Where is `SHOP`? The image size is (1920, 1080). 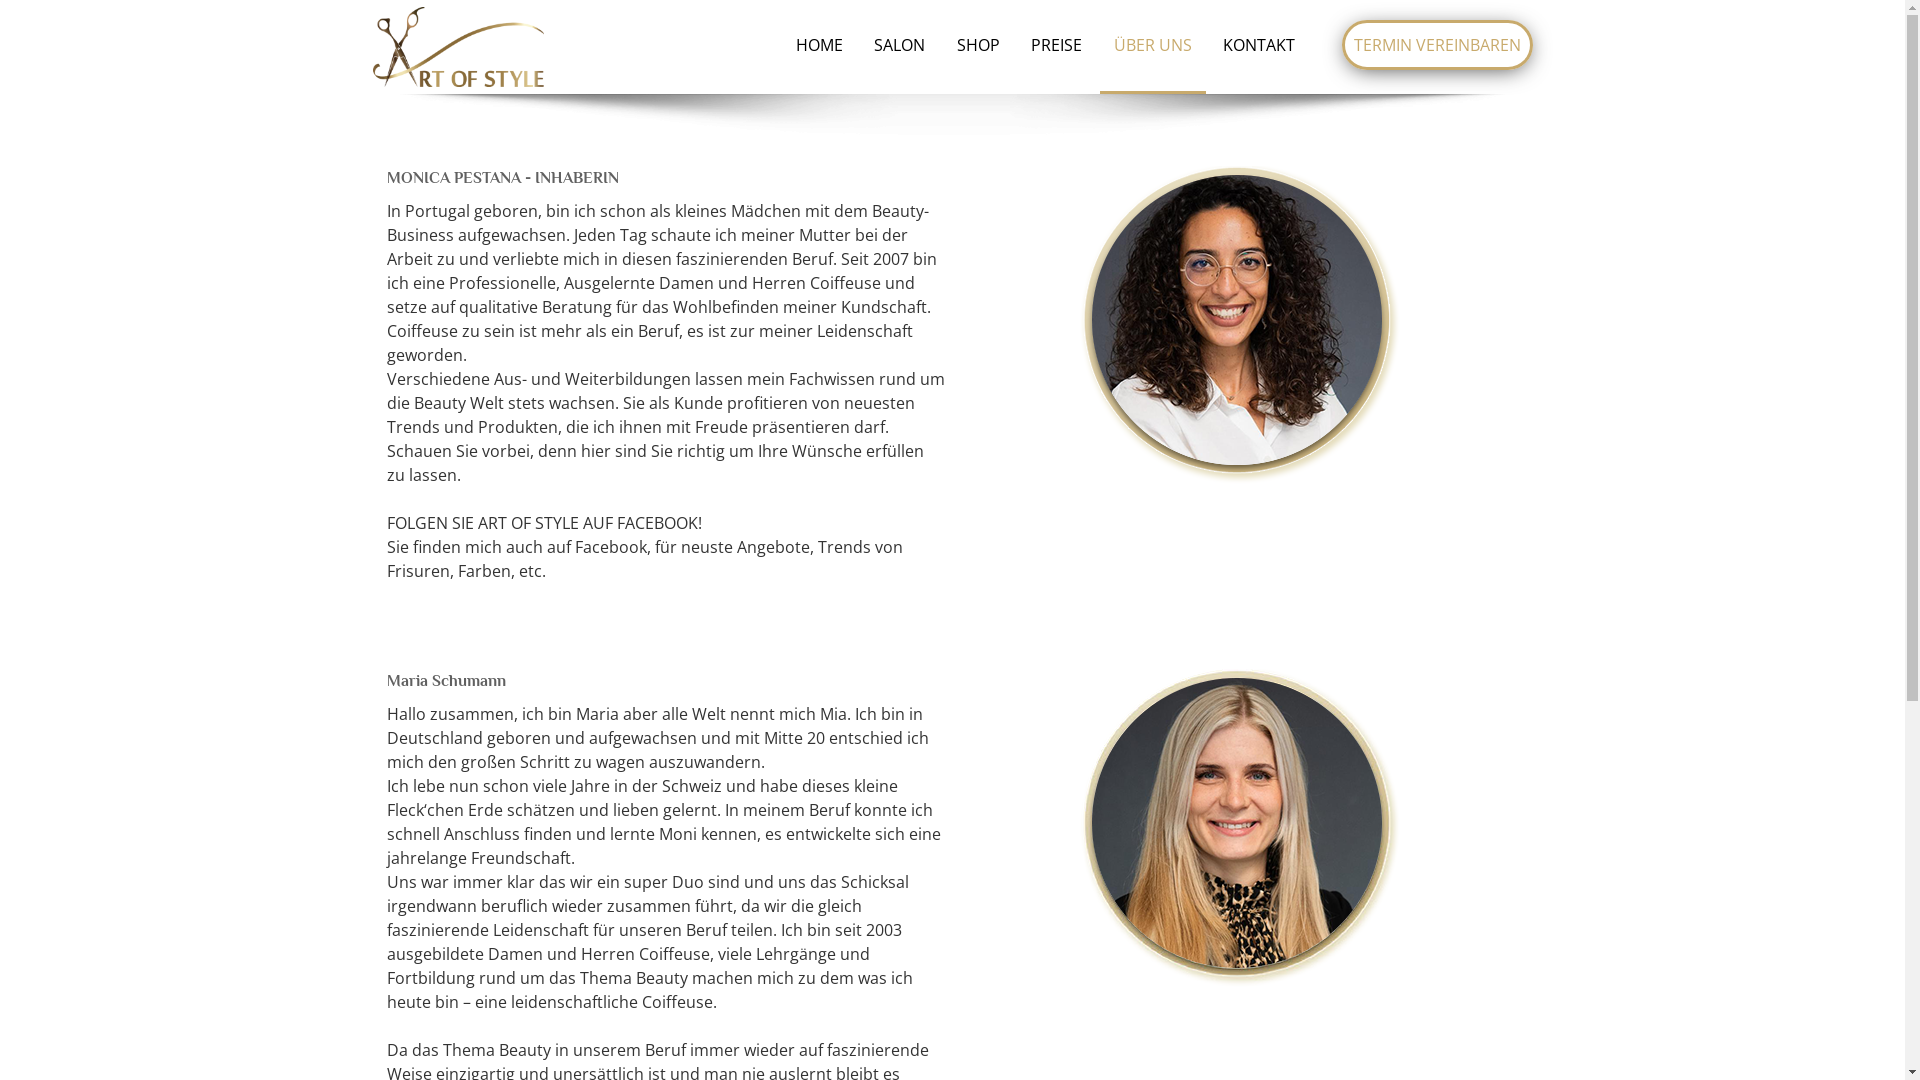 SHOP is located at coordinates (978, 50).